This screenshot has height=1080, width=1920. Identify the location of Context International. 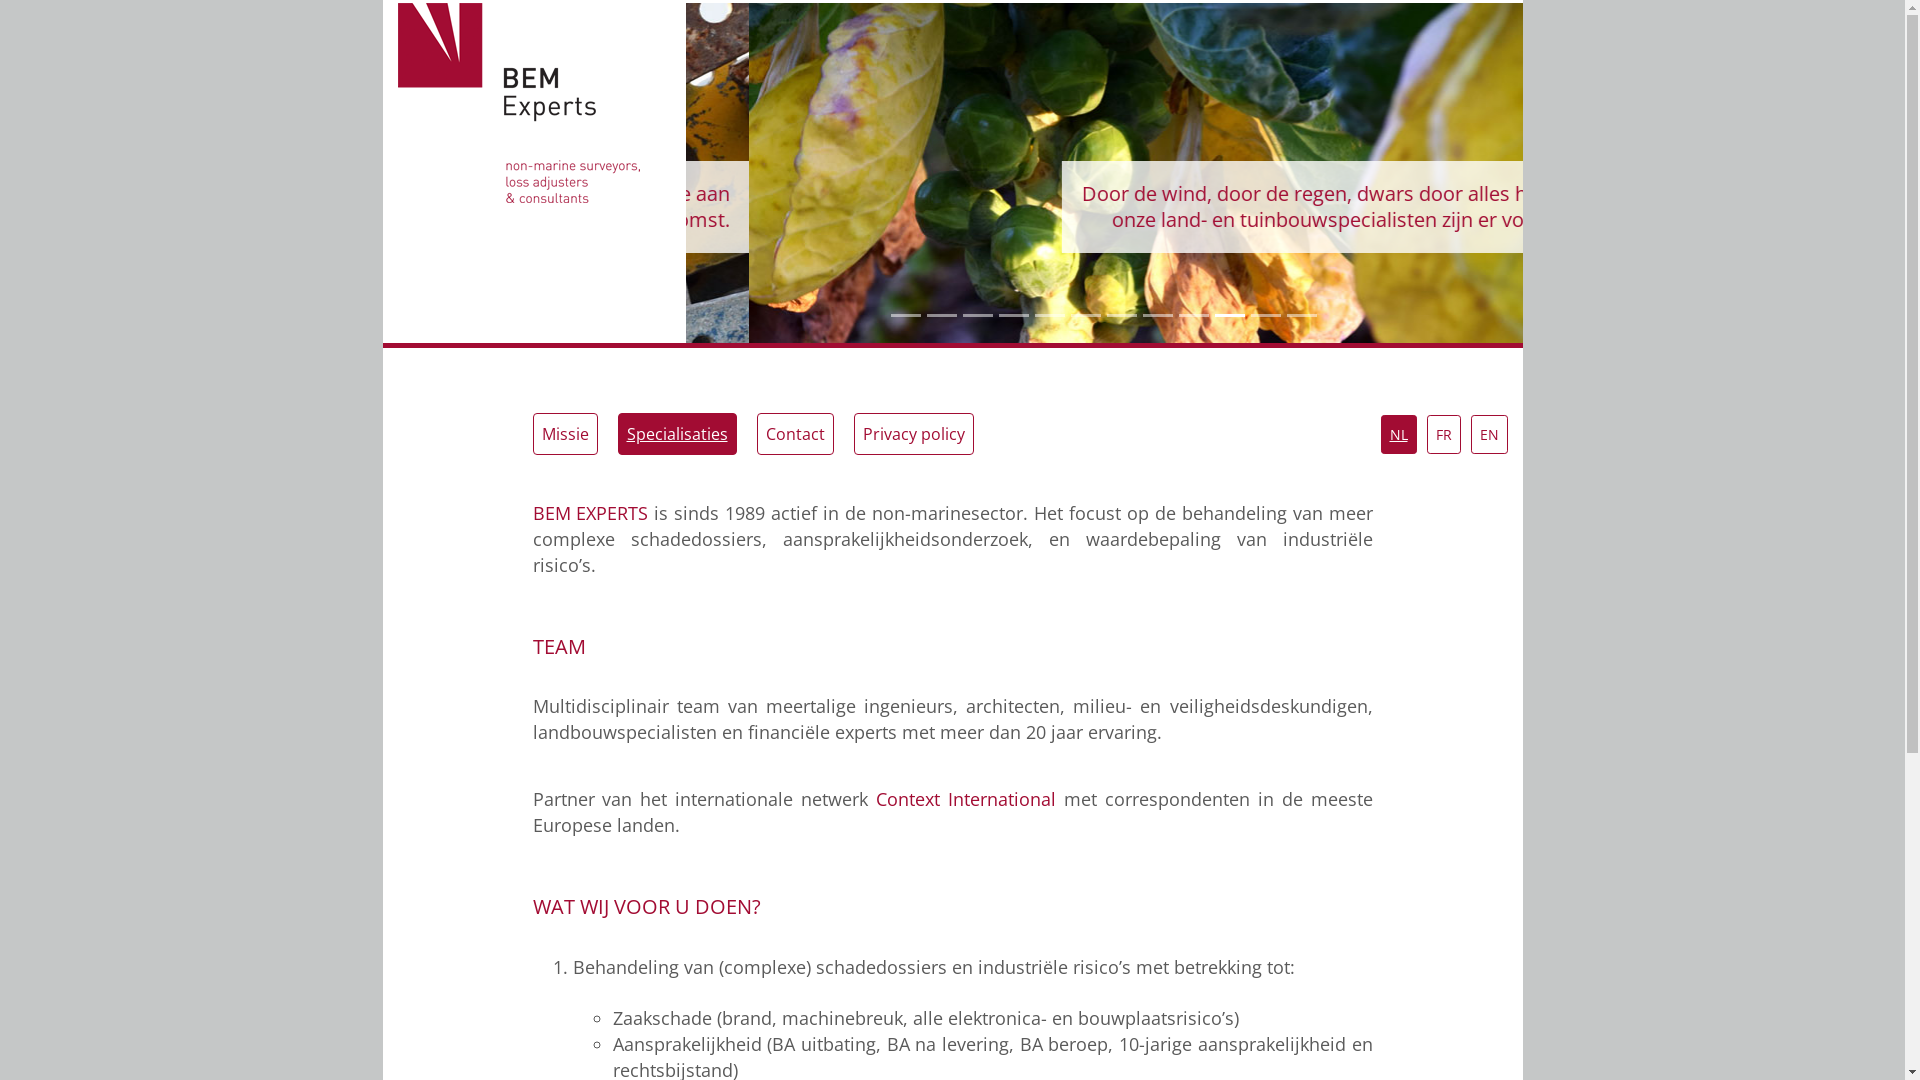
(966, 799).